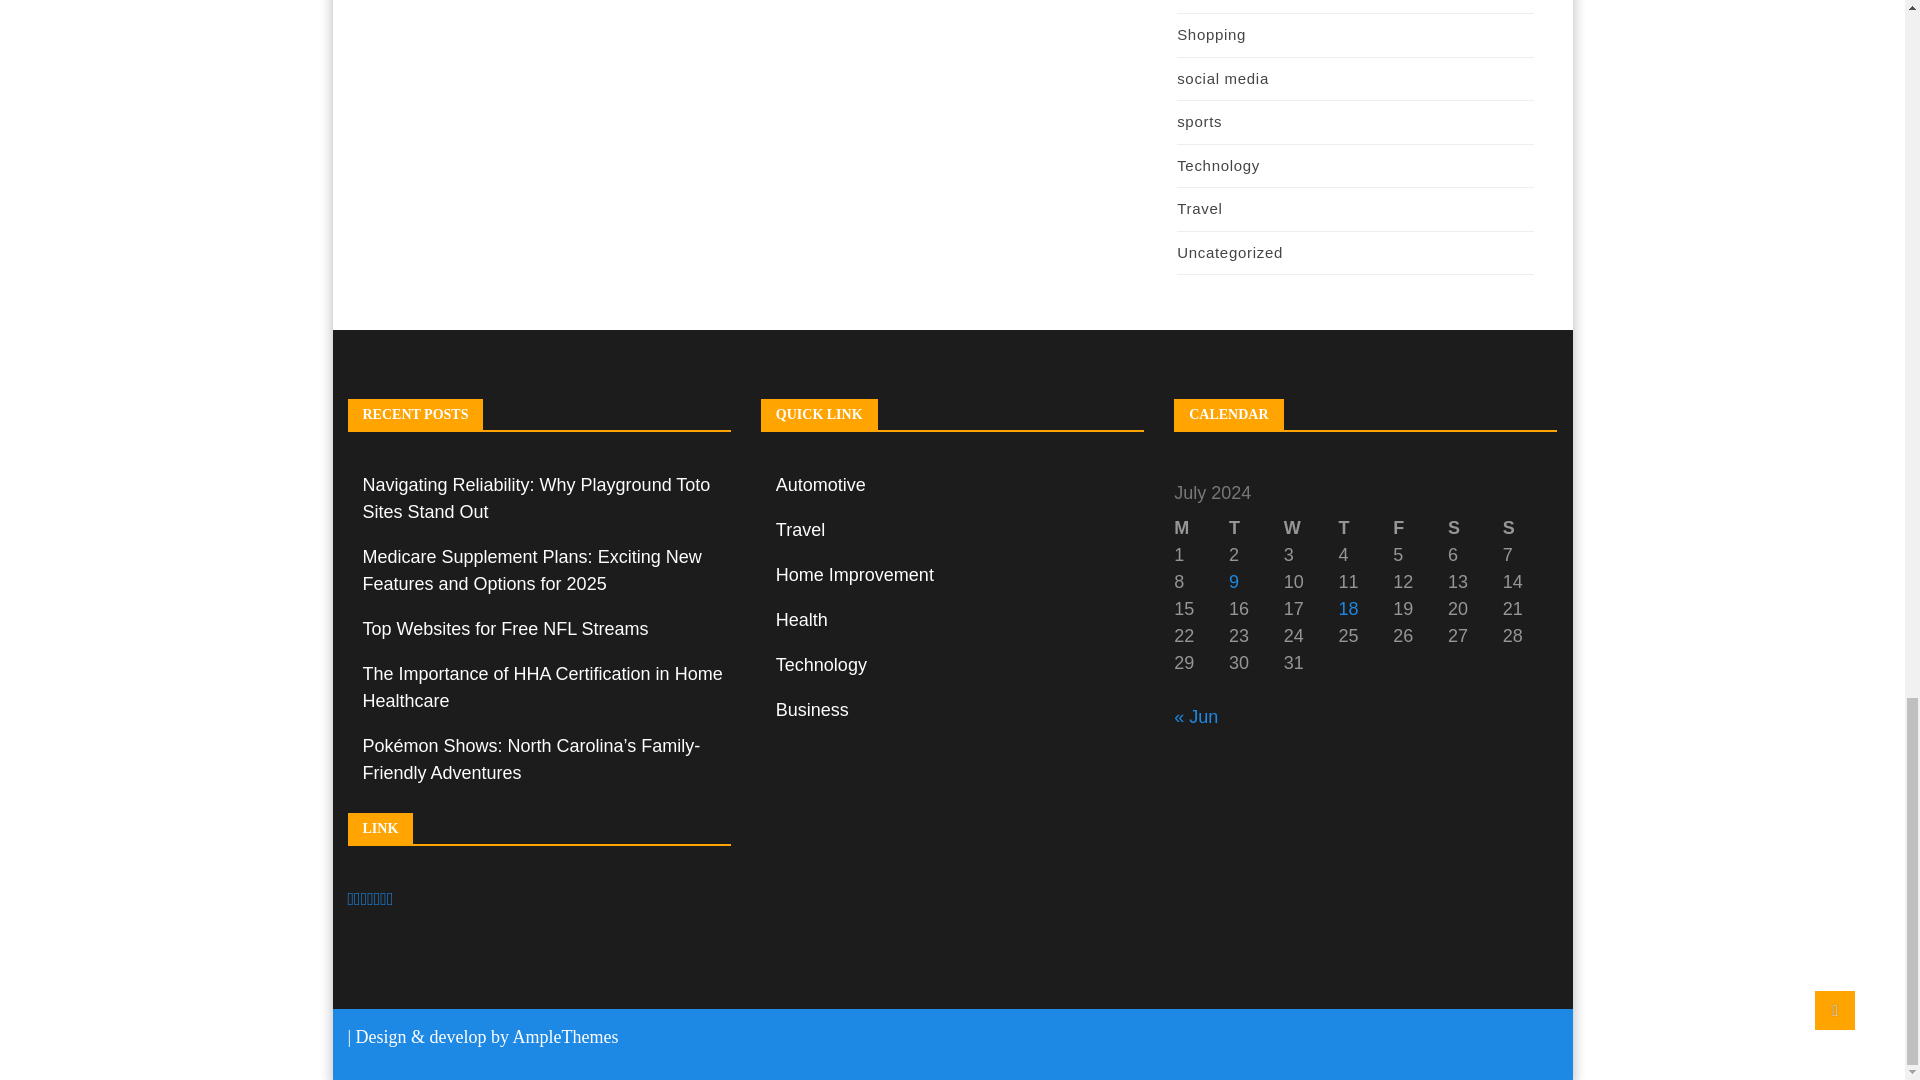 Image resolution: width=1920 pixels, height=1080 pixels. What do you see at coordinates (1256, 528) in the screenshot?
I see `Tuesday` at bounding box center [1256, 528].